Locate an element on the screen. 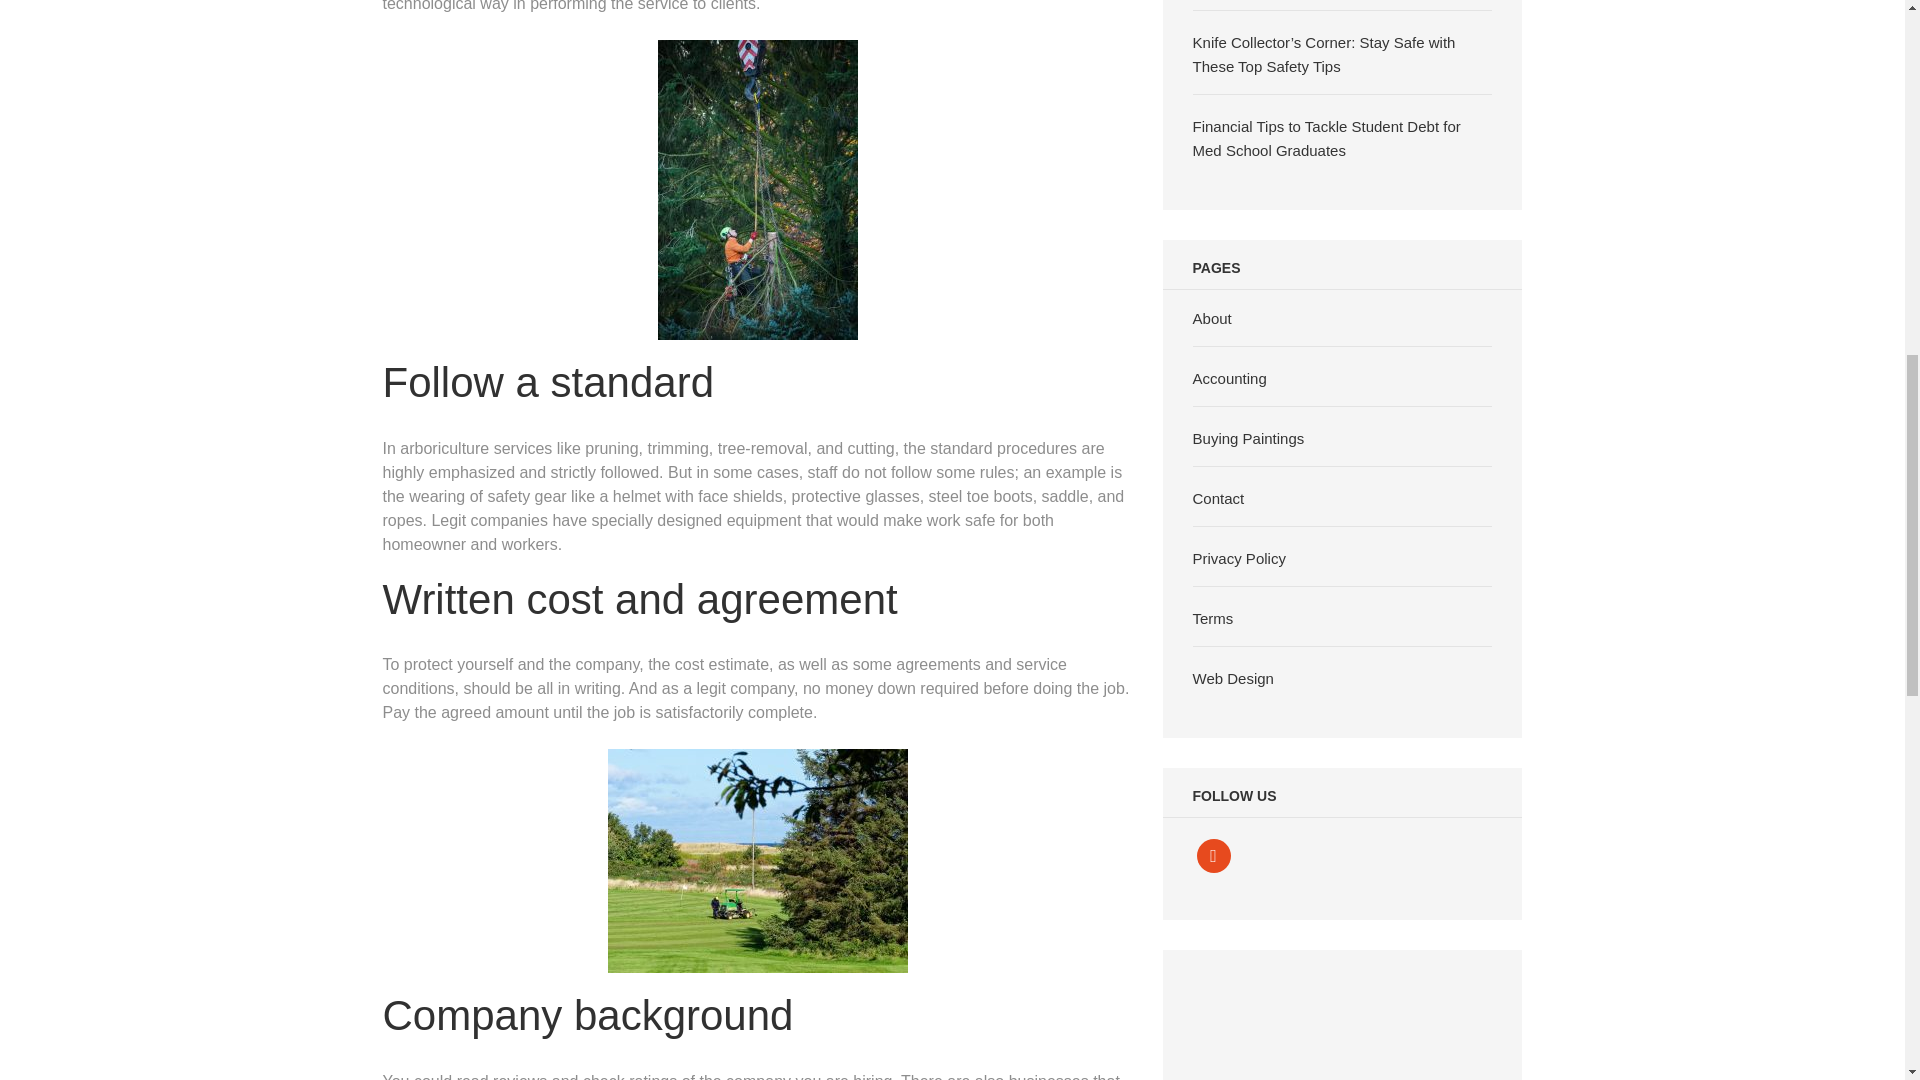  Instagram is located at coordinates (1213, 854).